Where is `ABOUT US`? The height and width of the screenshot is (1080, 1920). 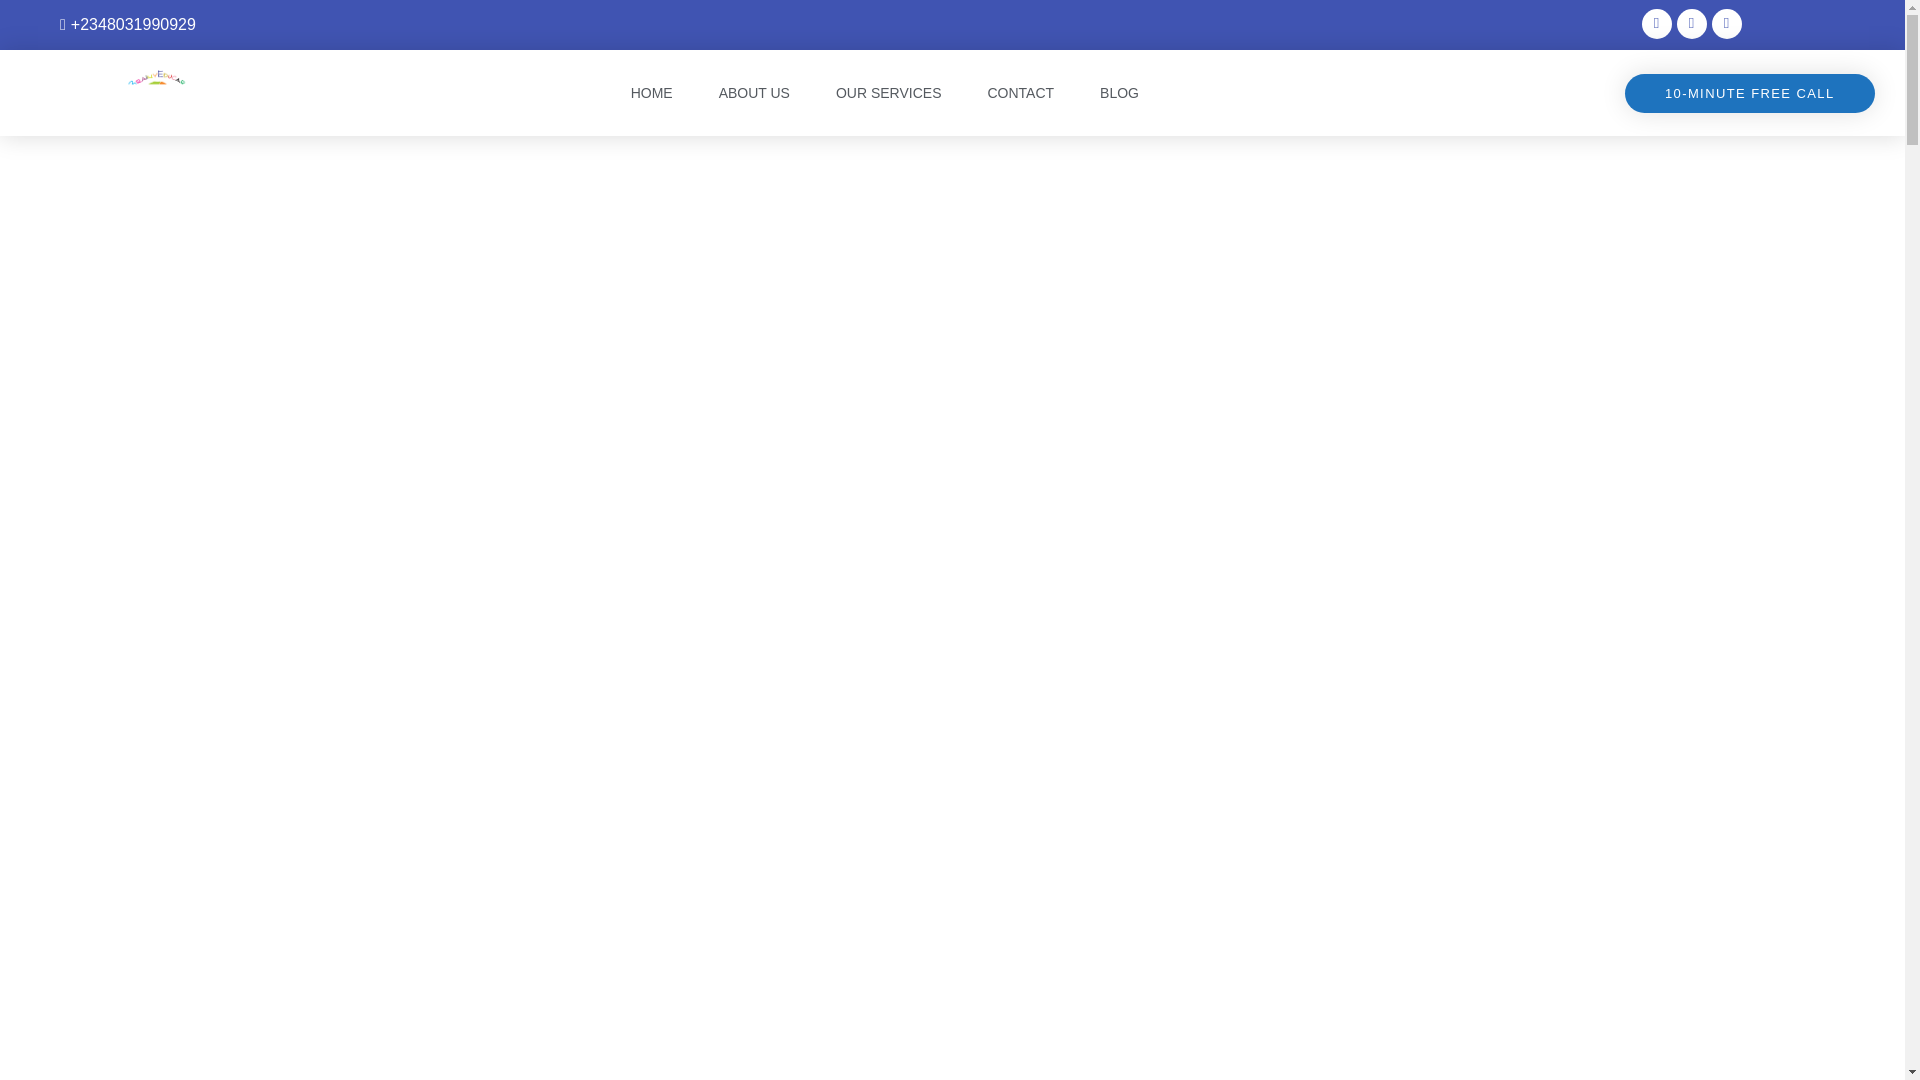
ABOUT US is located at coordinates (754, 92).